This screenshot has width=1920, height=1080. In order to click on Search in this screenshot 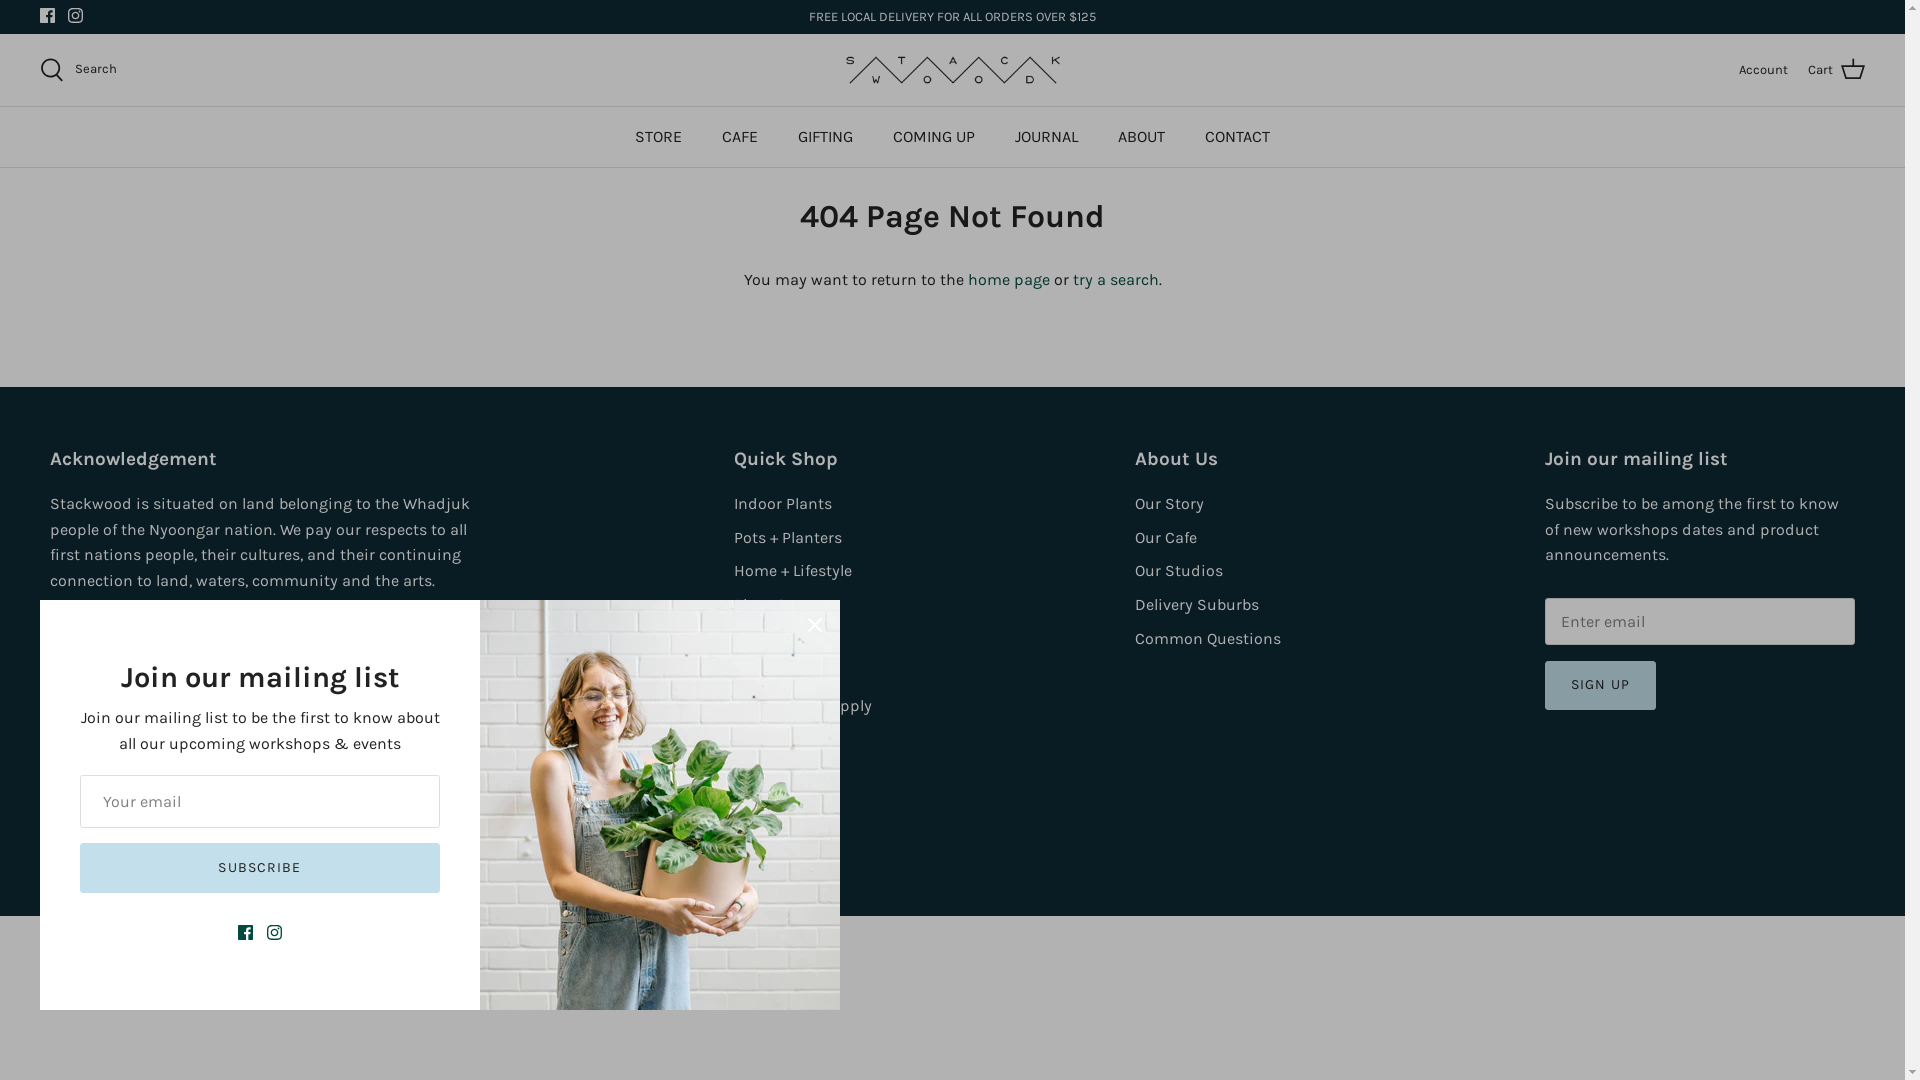, I will do `click(78, 70)`.